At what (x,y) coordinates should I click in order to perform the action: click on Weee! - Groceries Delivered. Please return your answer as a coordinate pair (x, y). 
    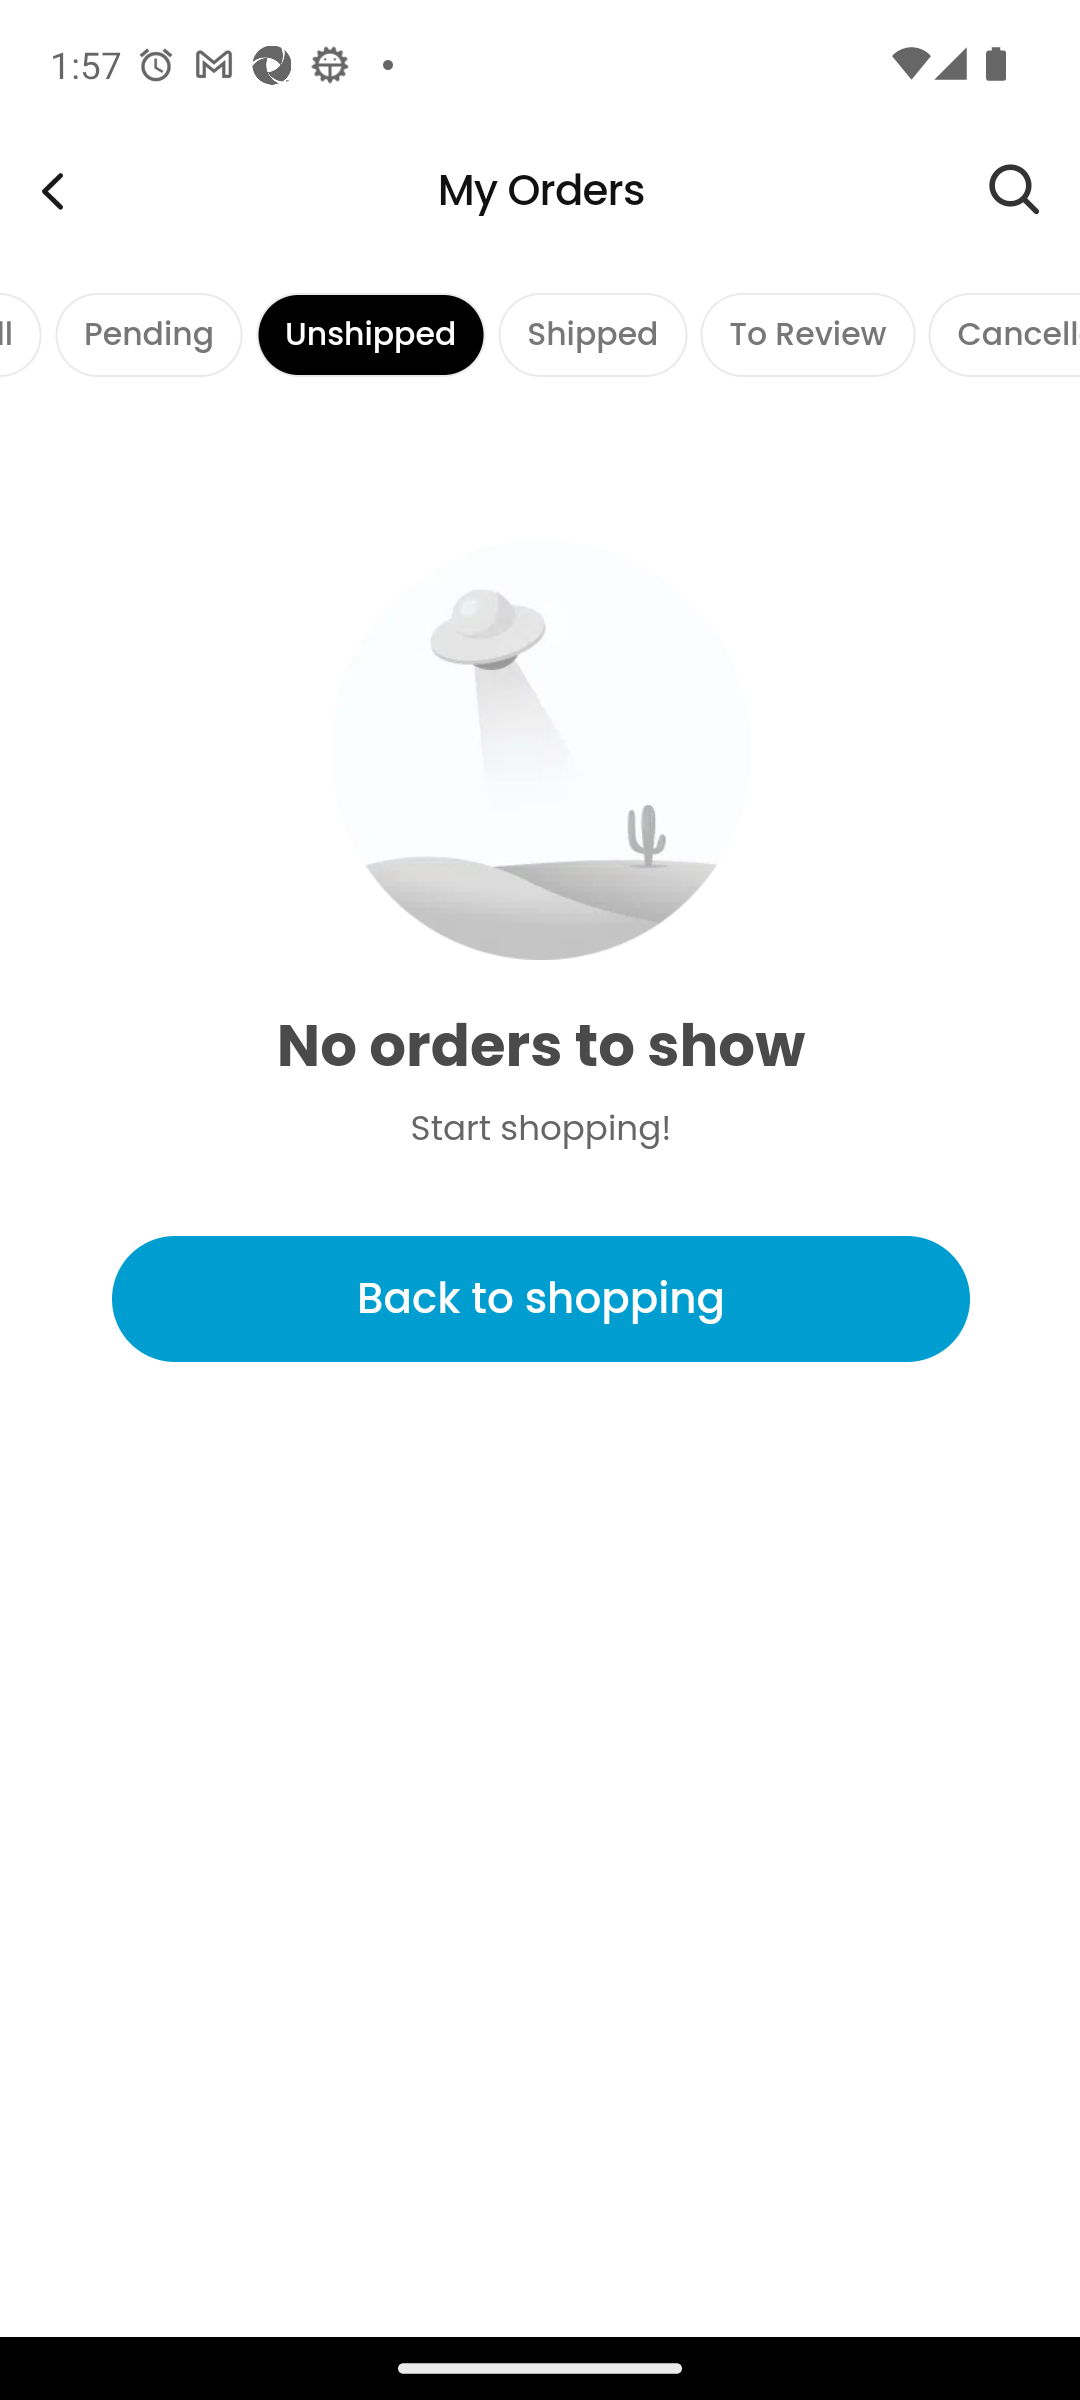
    Looking at the image, I should click on (52, 190).